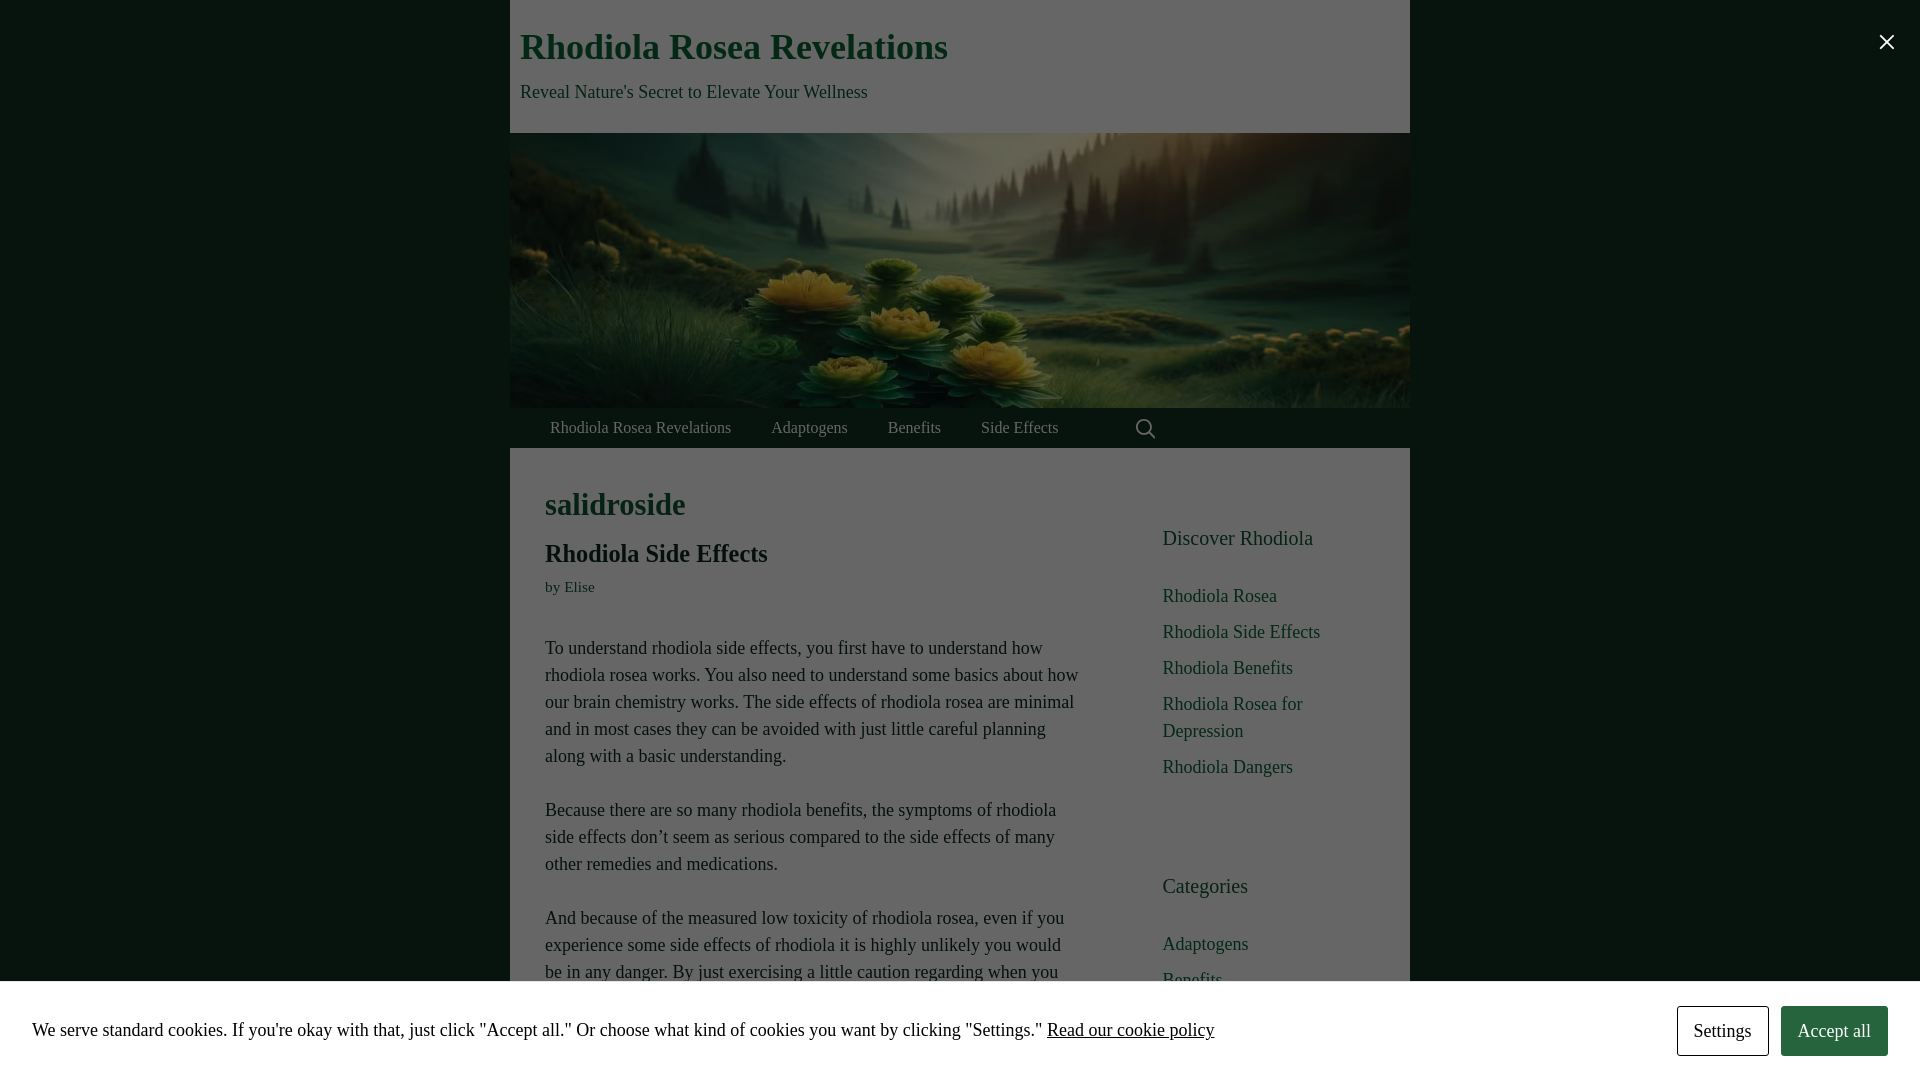  What do you see at coordinates (1191, 980) in the screenshot?
I see `Benefits` at bounding box center [1191, 980].